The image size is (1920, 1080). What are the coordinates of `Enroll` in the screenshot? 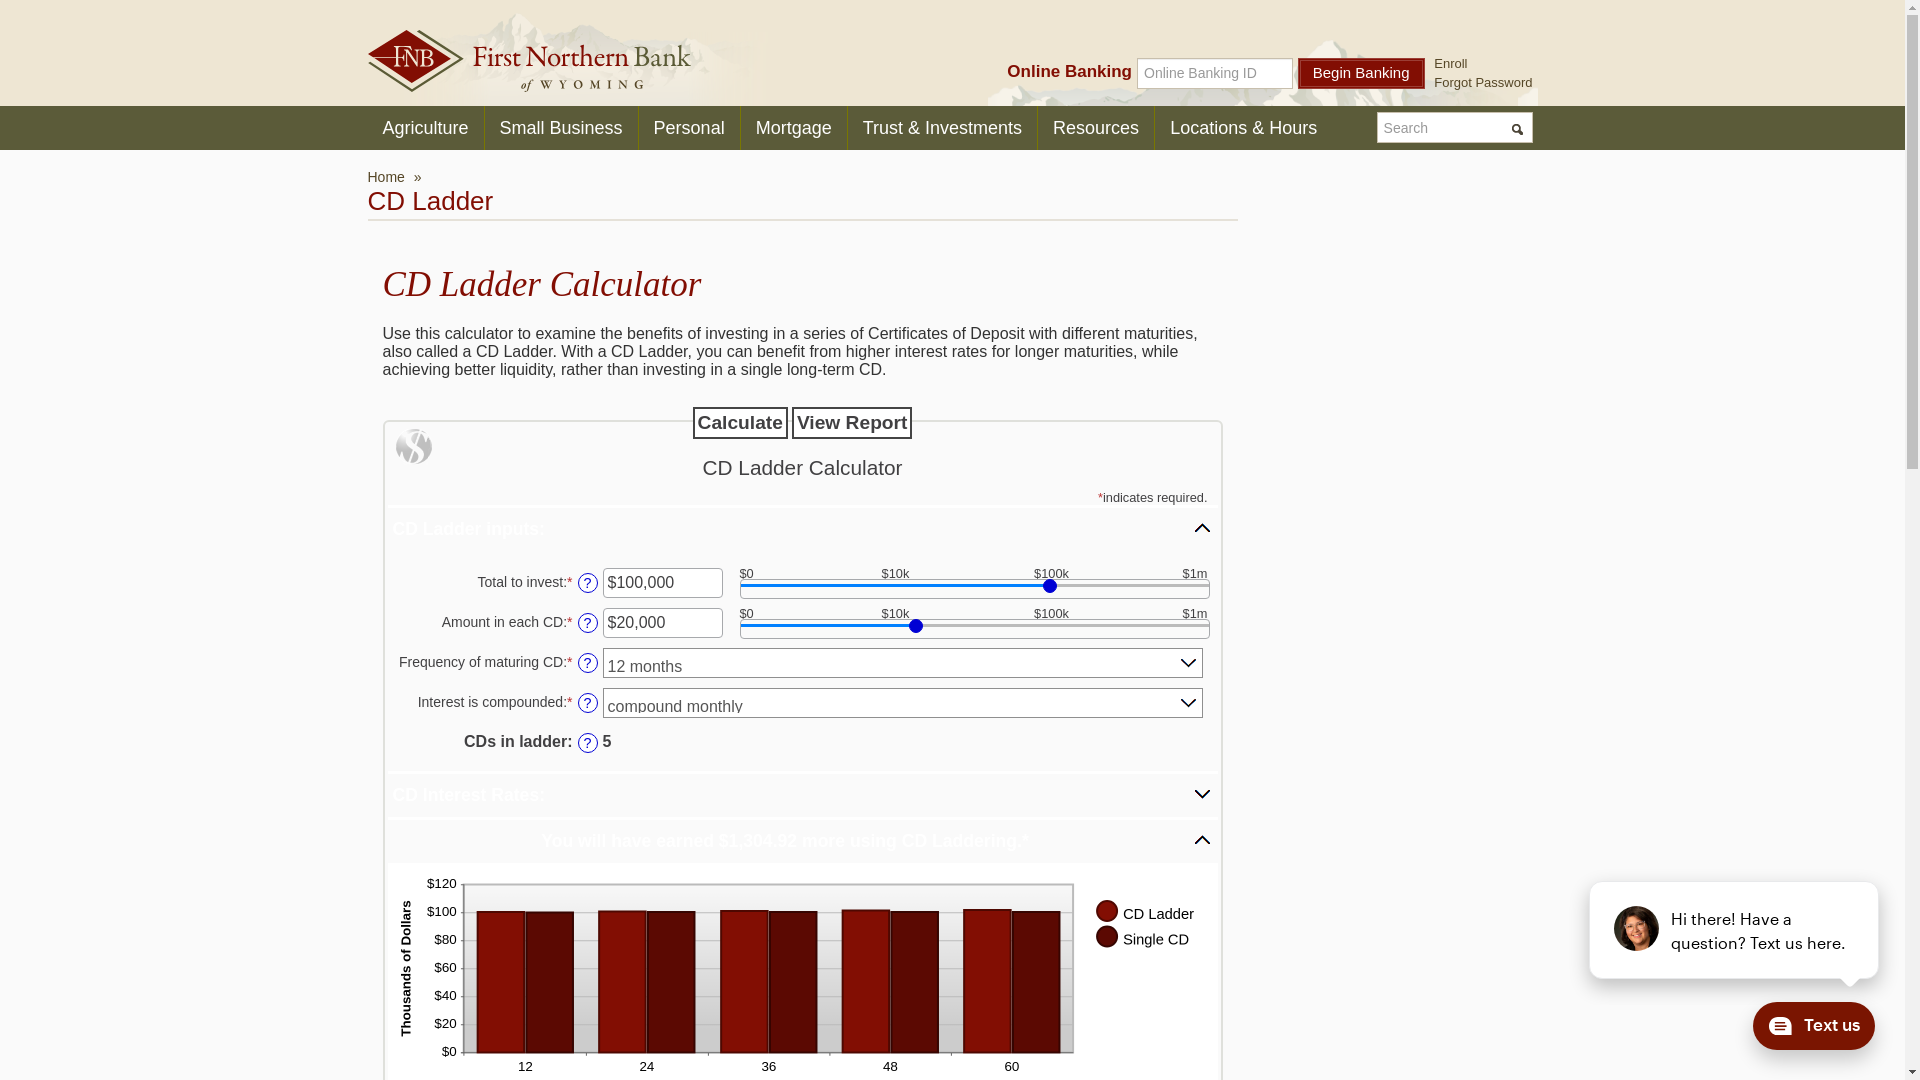 It's located at (1450, 64).